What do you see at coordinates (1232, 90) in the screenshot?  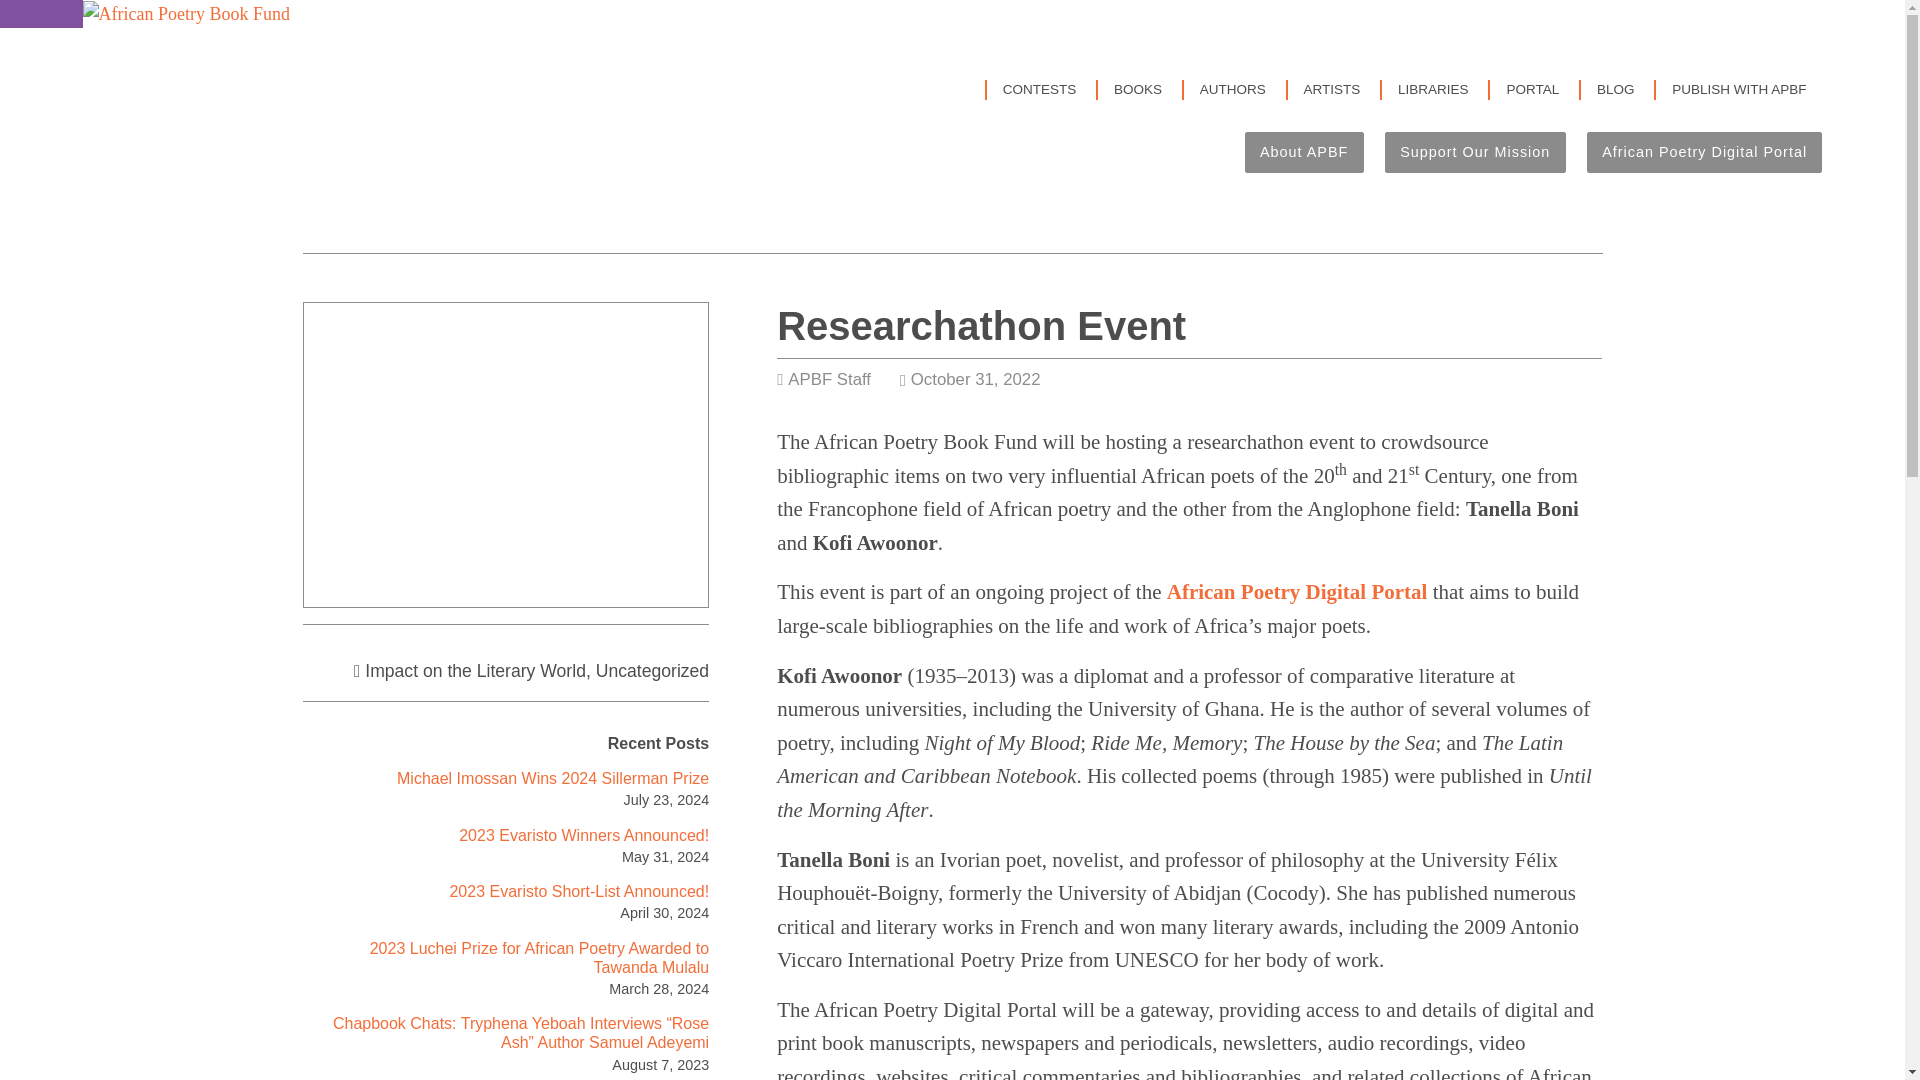 I see `AUTHORS` at bounding box center [1232, 90].